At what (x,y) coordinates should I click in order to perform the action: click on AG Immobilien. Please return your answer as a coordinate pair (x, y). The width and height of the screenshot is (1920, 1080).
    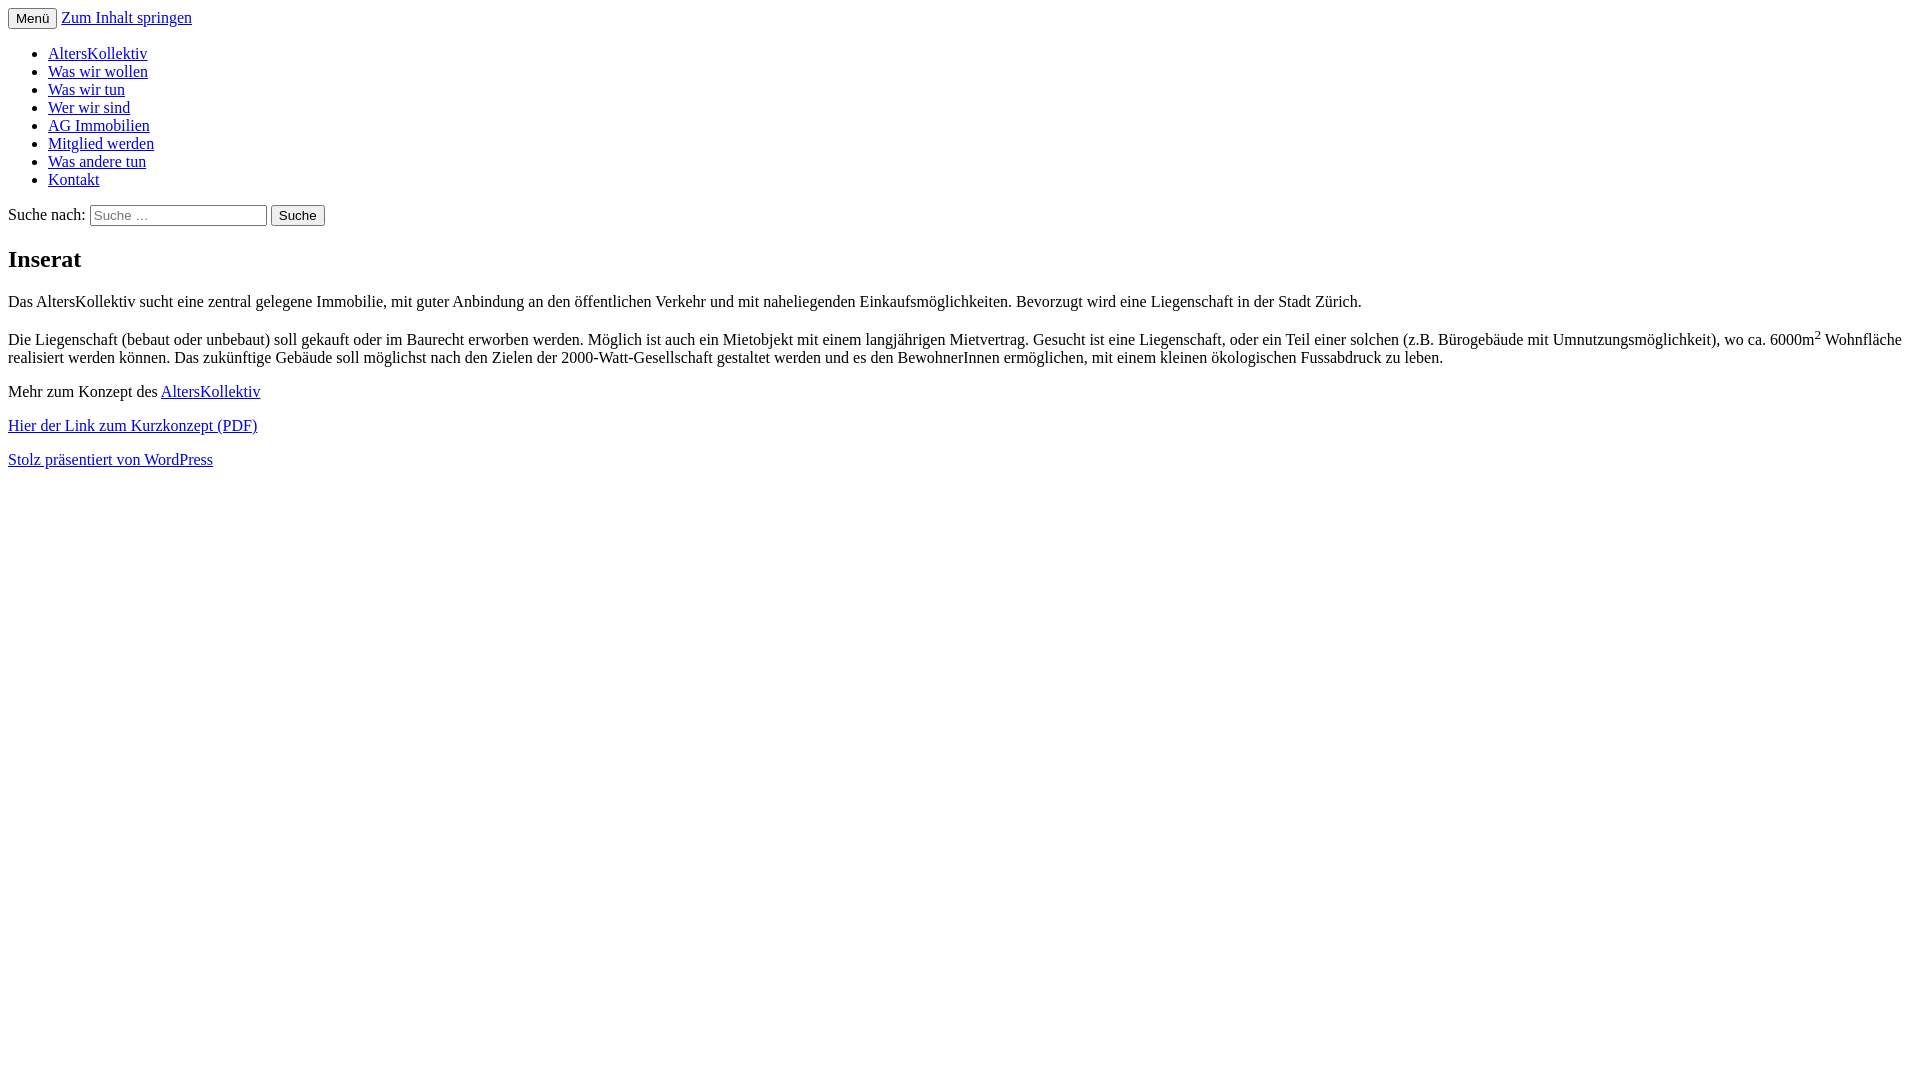
    Looking at the image, I should click on (99, 126).